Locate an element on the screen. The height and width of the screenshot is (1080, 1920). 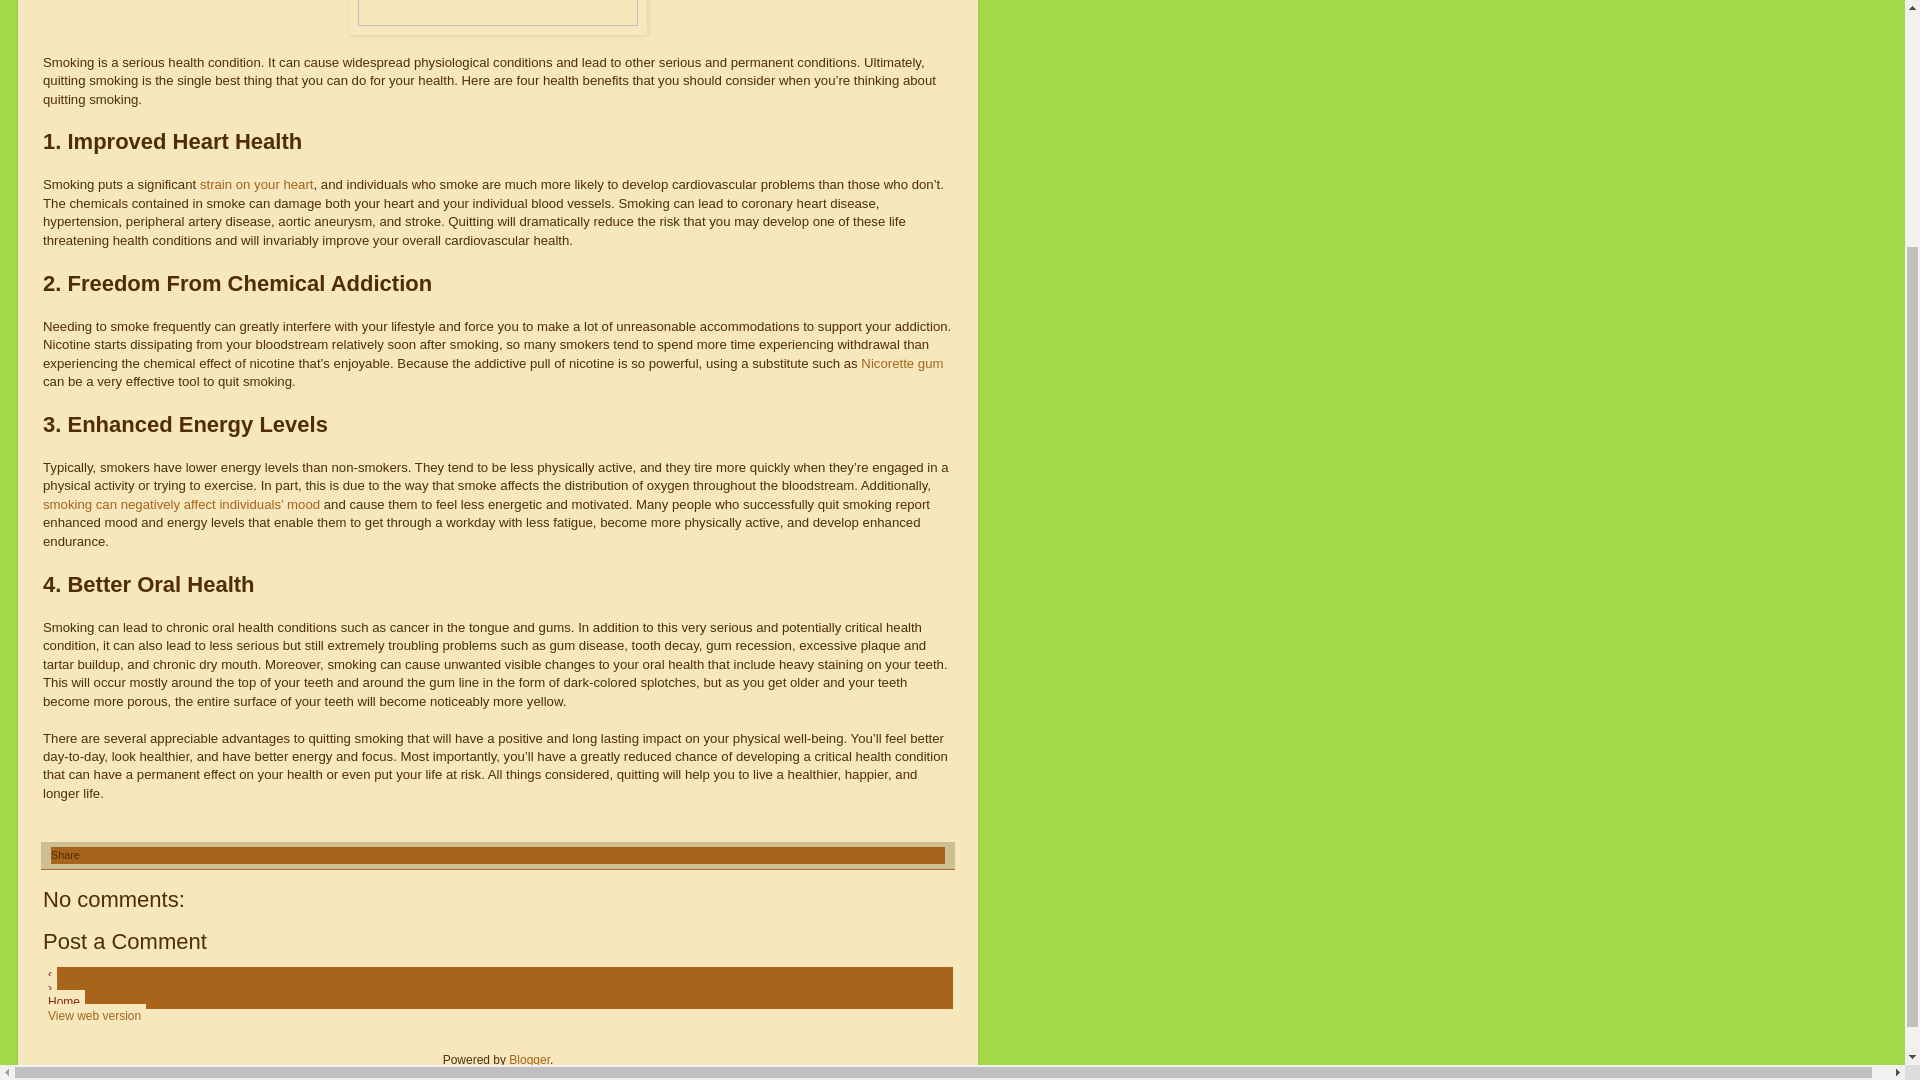
Post a Comment is located at coordinates (124, 940).